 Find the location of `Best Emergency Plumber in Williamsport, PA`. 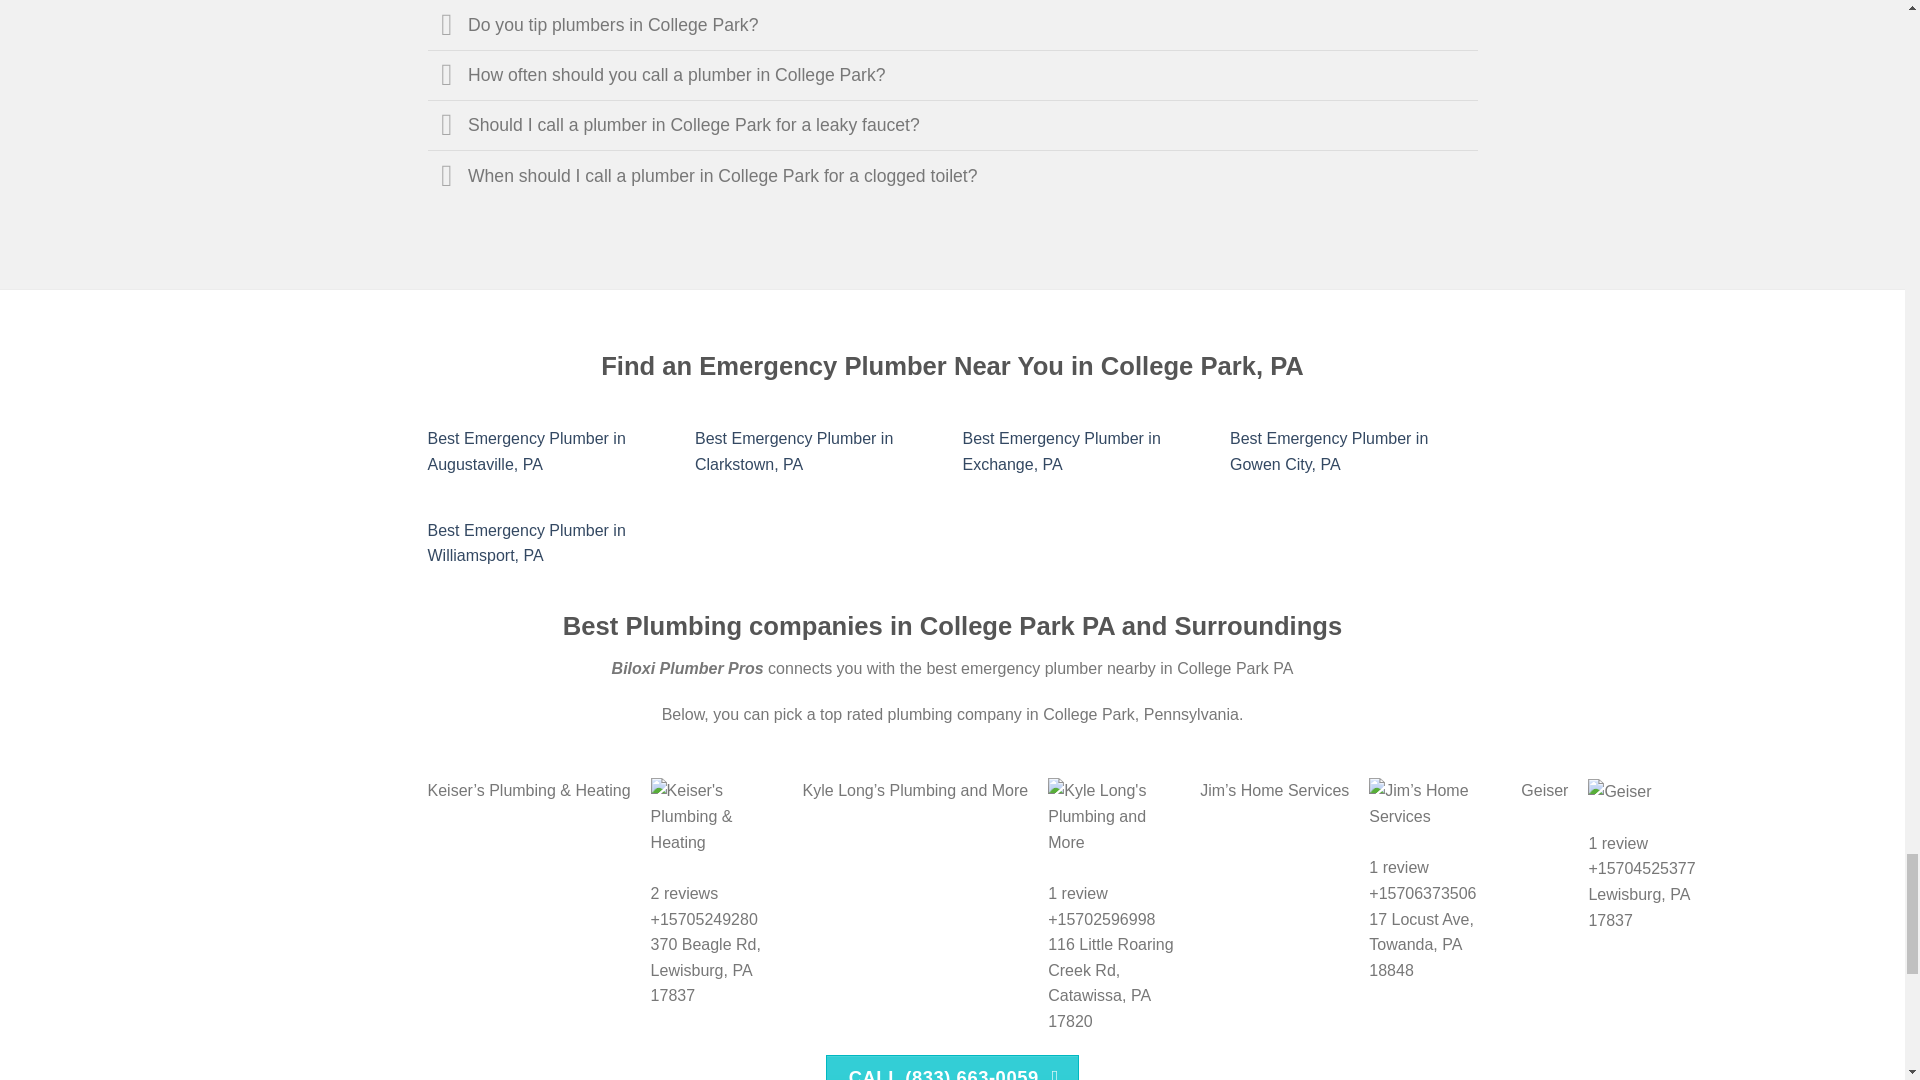

Best Emergency Plumber in Williamsport, PA is located at coordinates (526, 542).